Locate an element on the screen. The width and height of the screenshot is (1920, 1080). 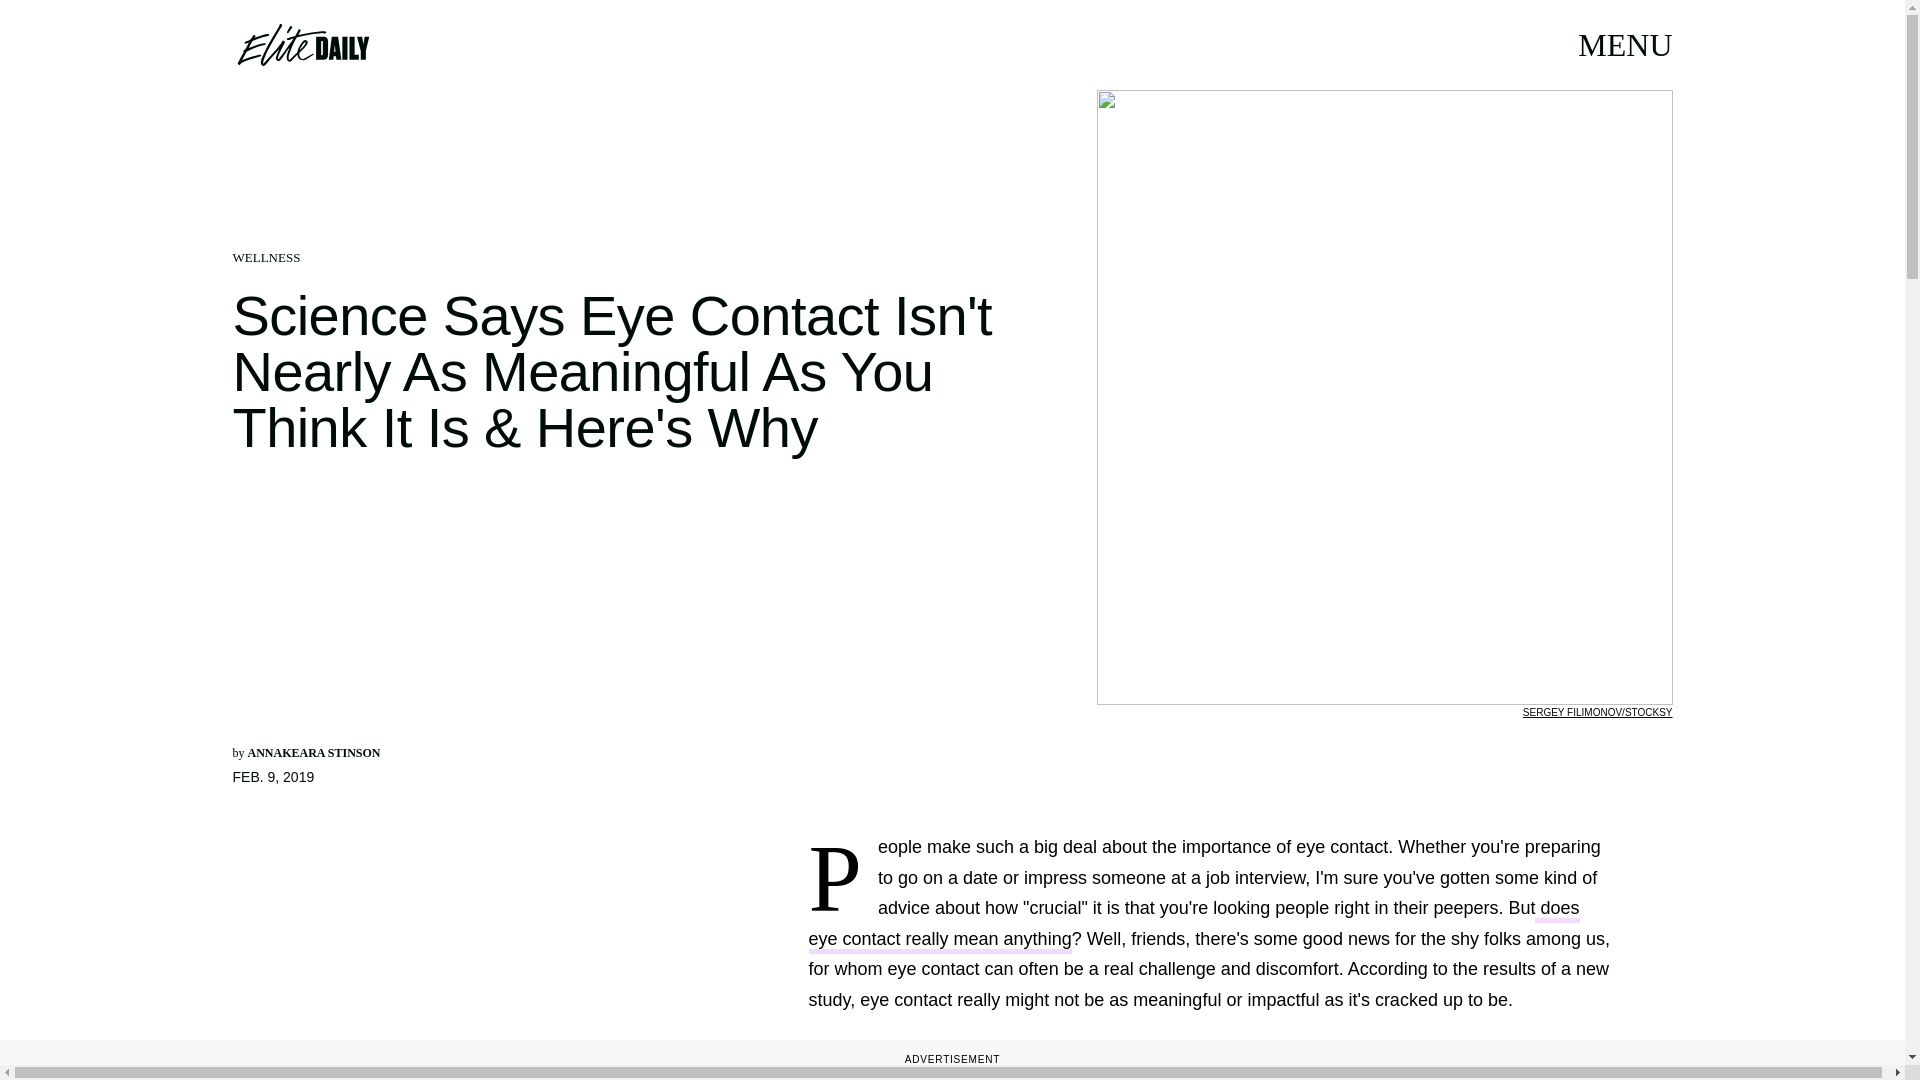
ANNAKEARA STINSON is located at coordinates (314, 753).